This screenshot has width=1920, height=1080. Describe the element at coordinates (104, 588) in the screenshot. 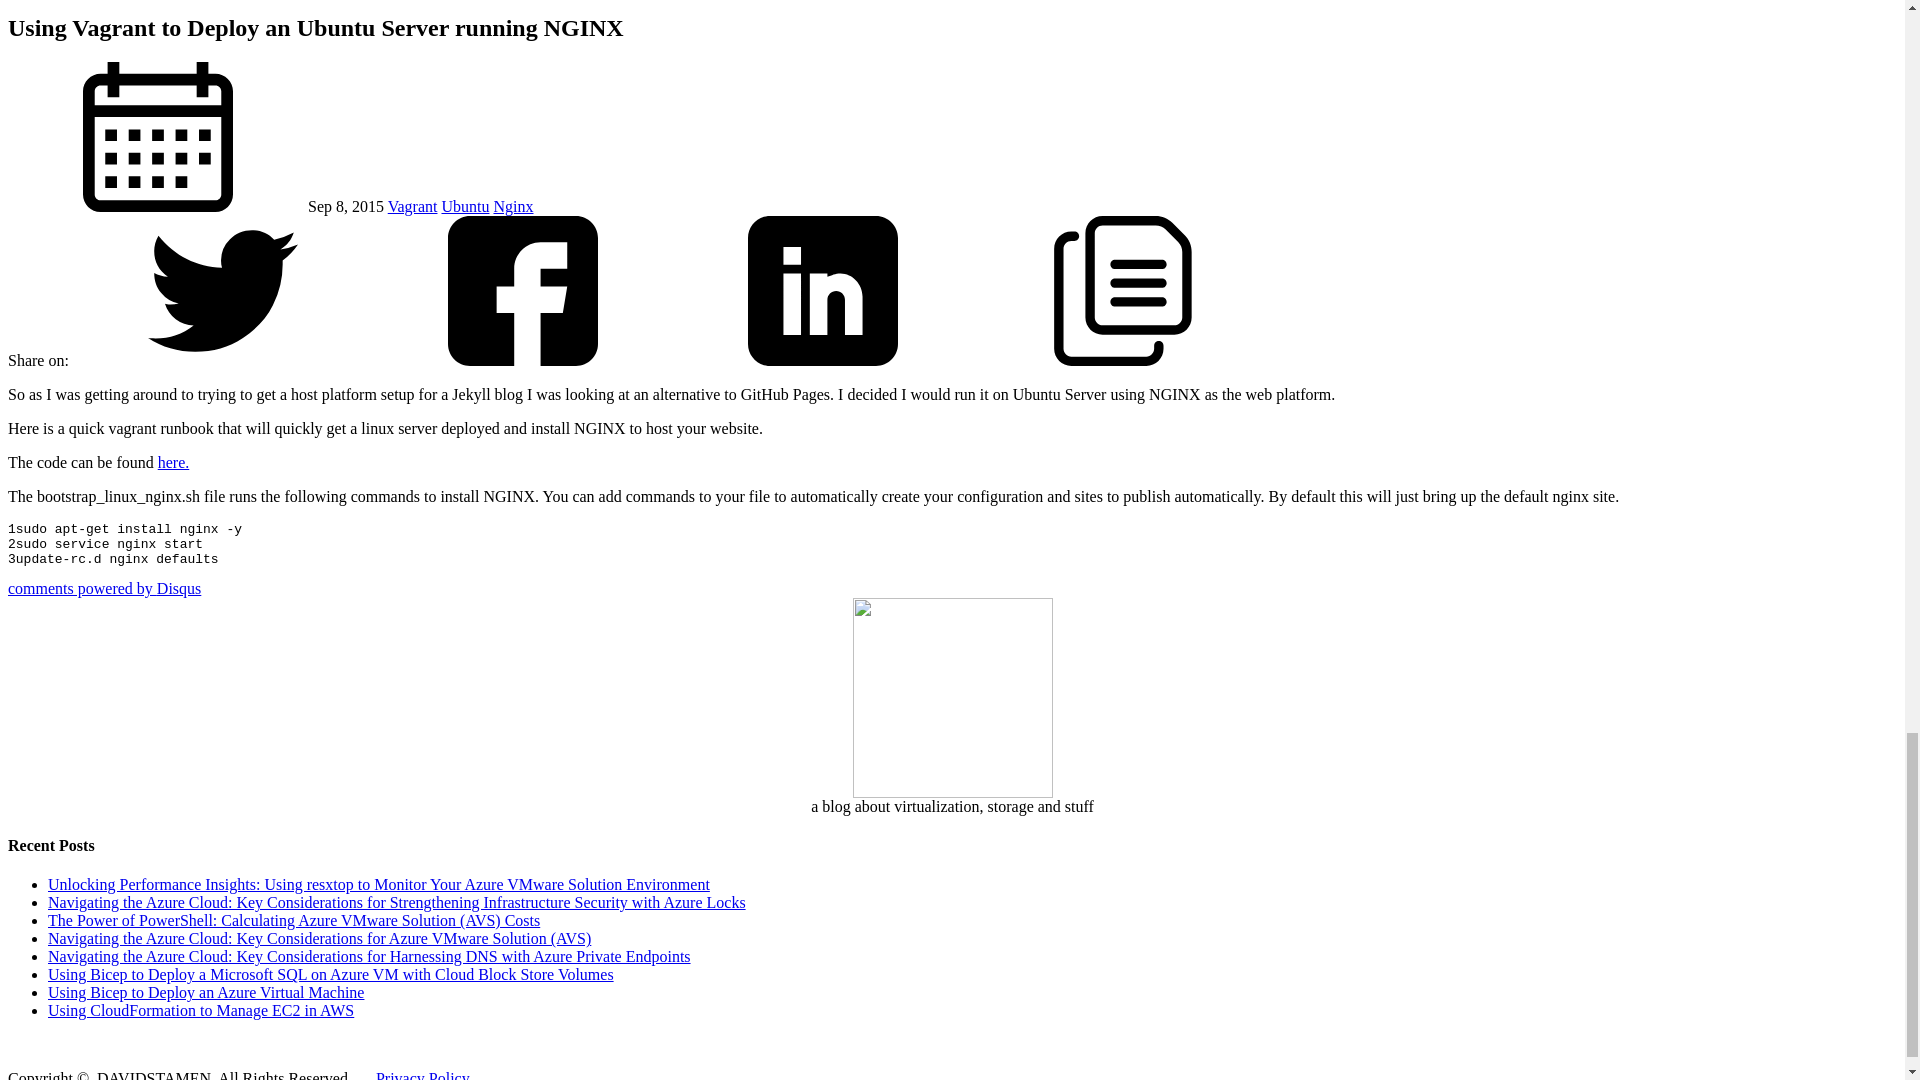

I see `comments powered by Disqus` at that location.